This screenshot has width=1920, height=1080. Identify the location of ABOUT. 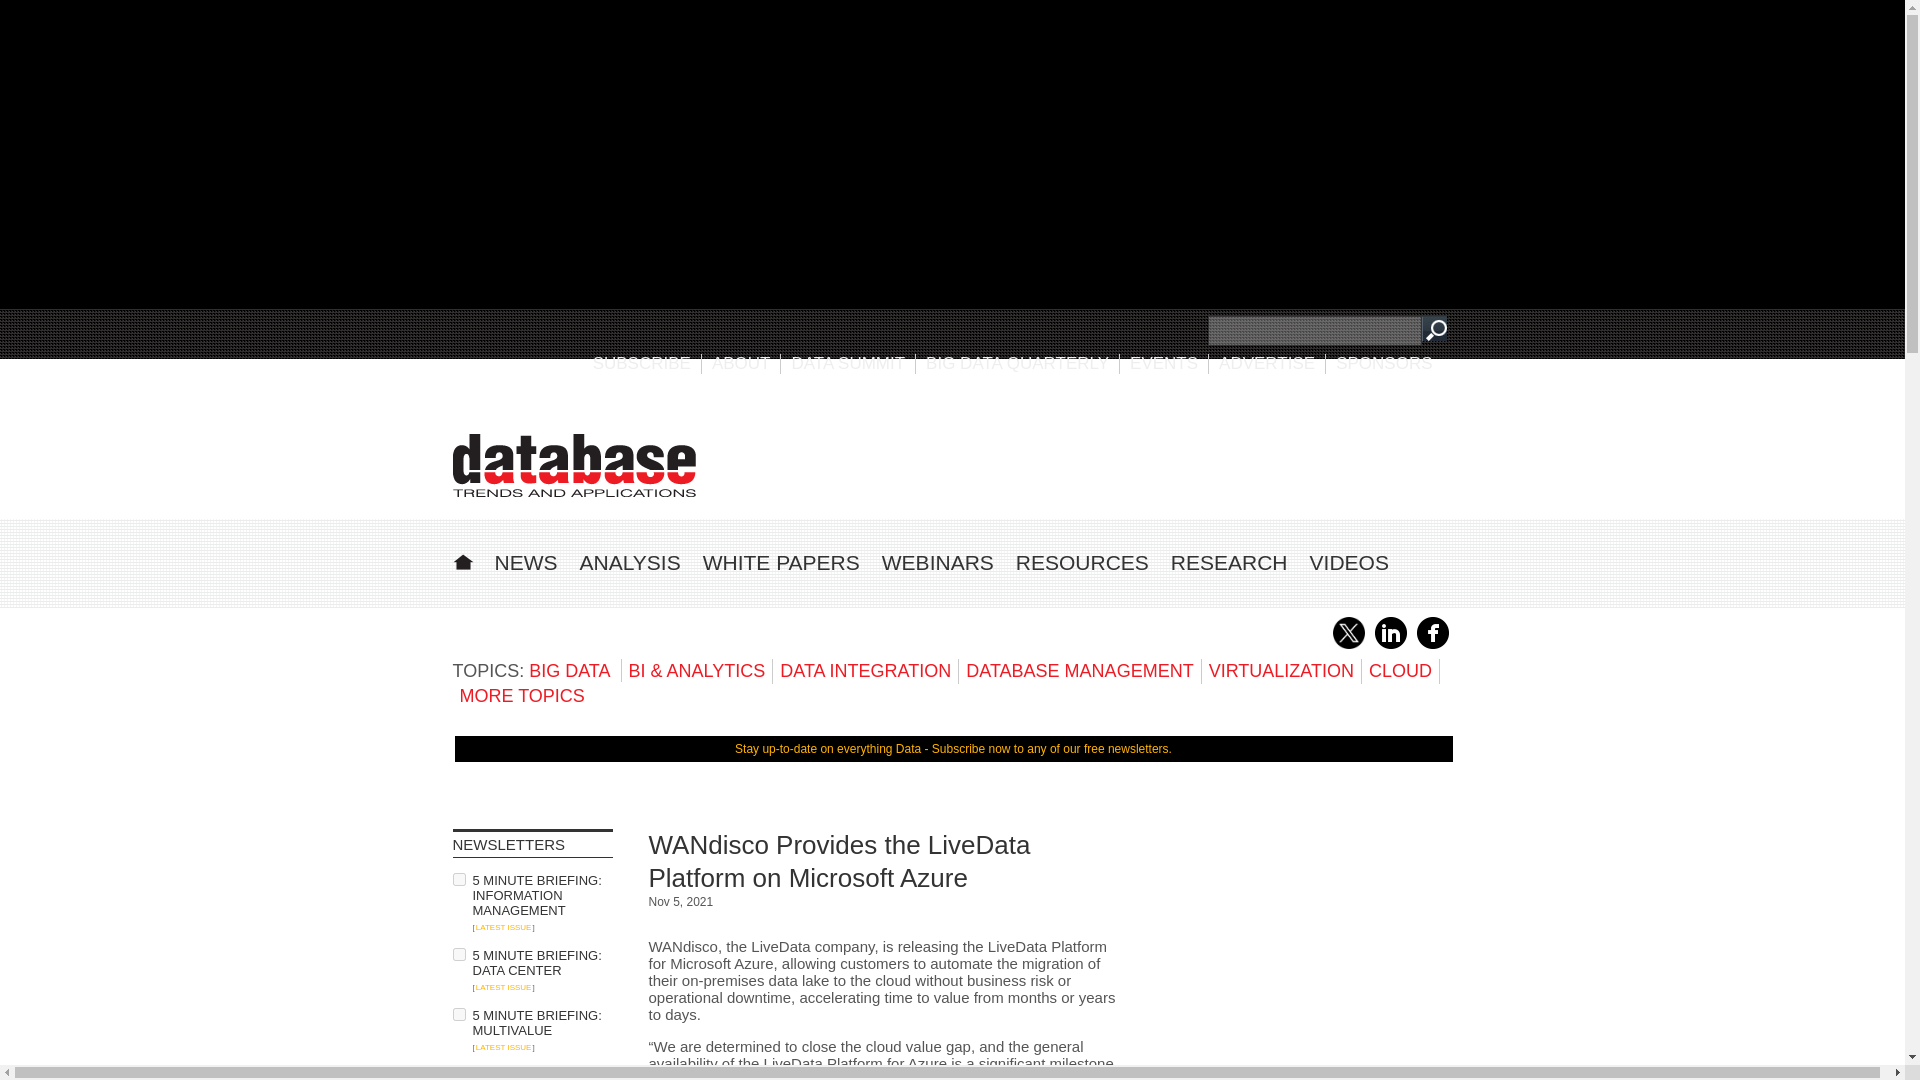
(742, 363).